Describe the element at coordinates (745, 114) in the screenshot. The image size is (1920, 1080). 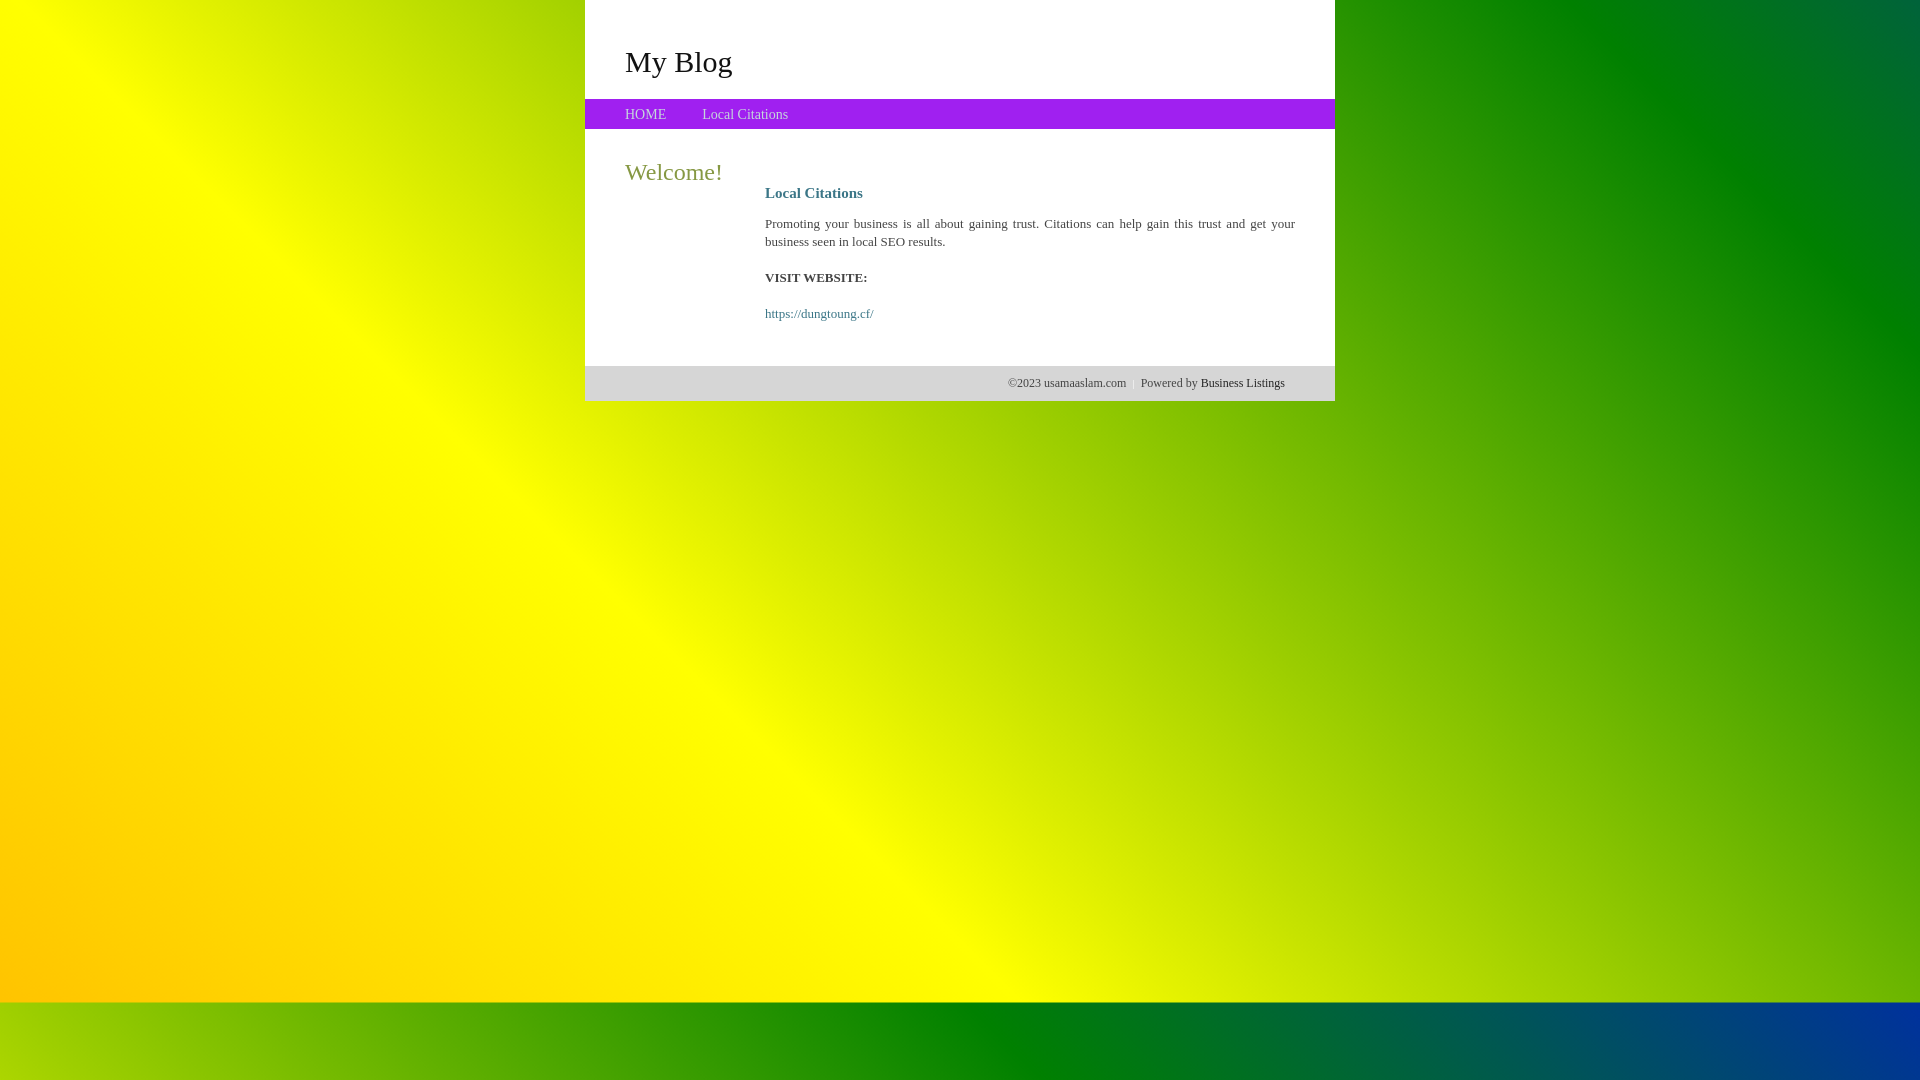
I see `Local Citations` at that location.